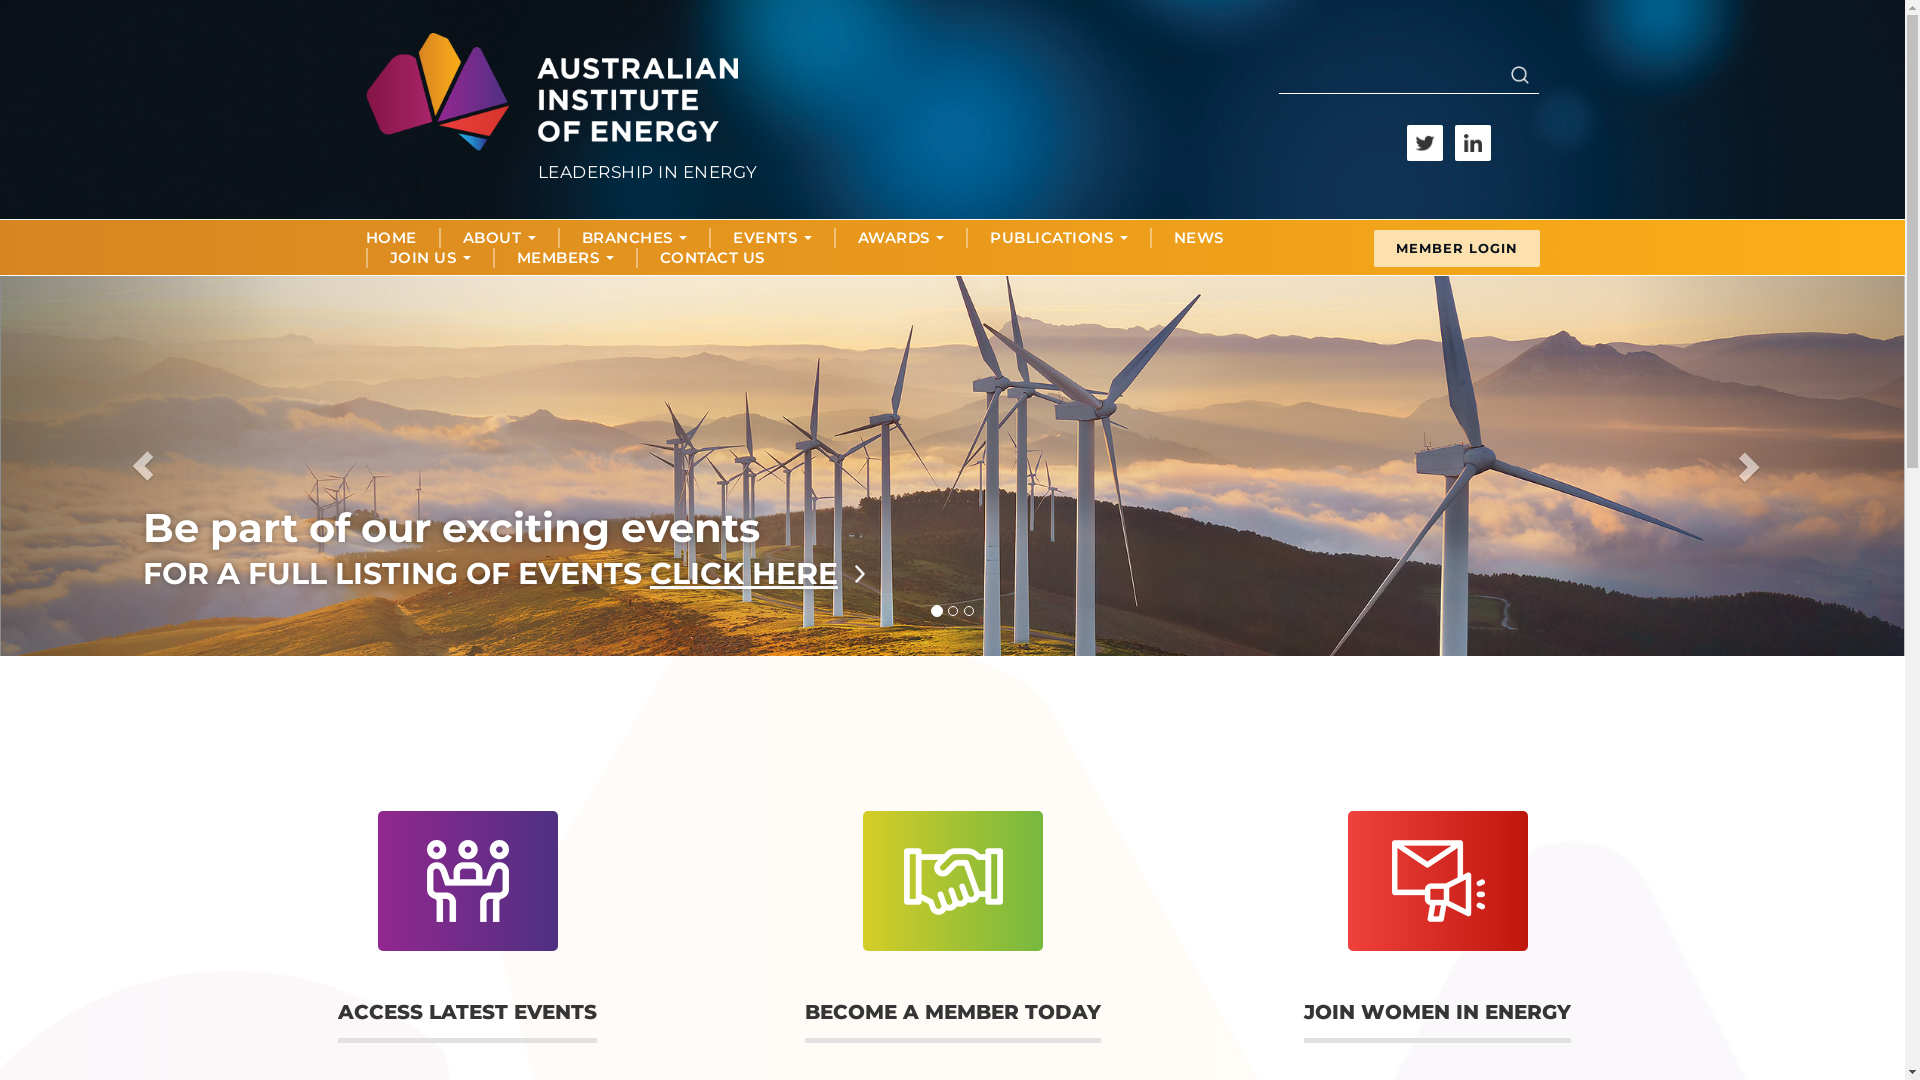 The height and width of the screenshot is (1080, 1920). Describe the element at coordinates (1438, 927) in the screenshot. I see `fill-module` at that location.